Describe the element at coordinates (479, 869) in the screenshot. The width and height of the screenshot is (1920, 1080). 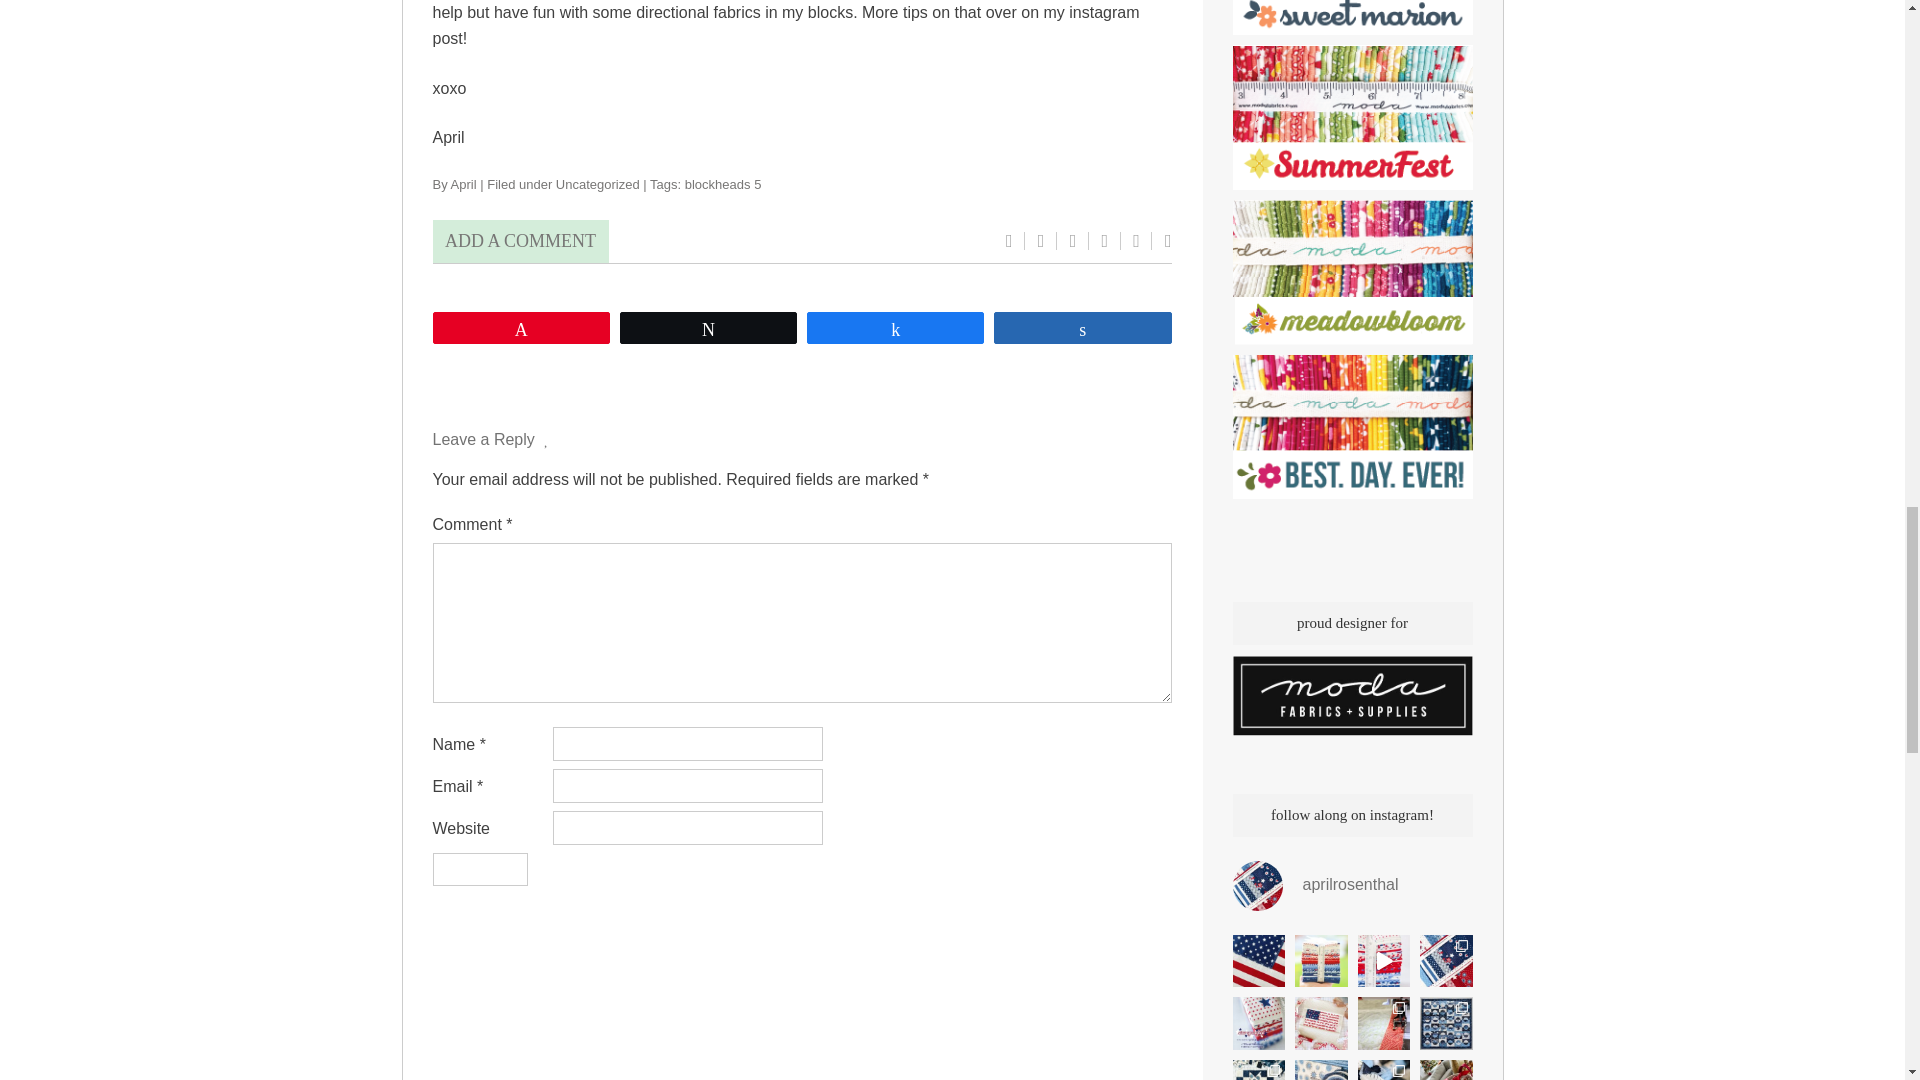
I see `Post Comment` at that location.